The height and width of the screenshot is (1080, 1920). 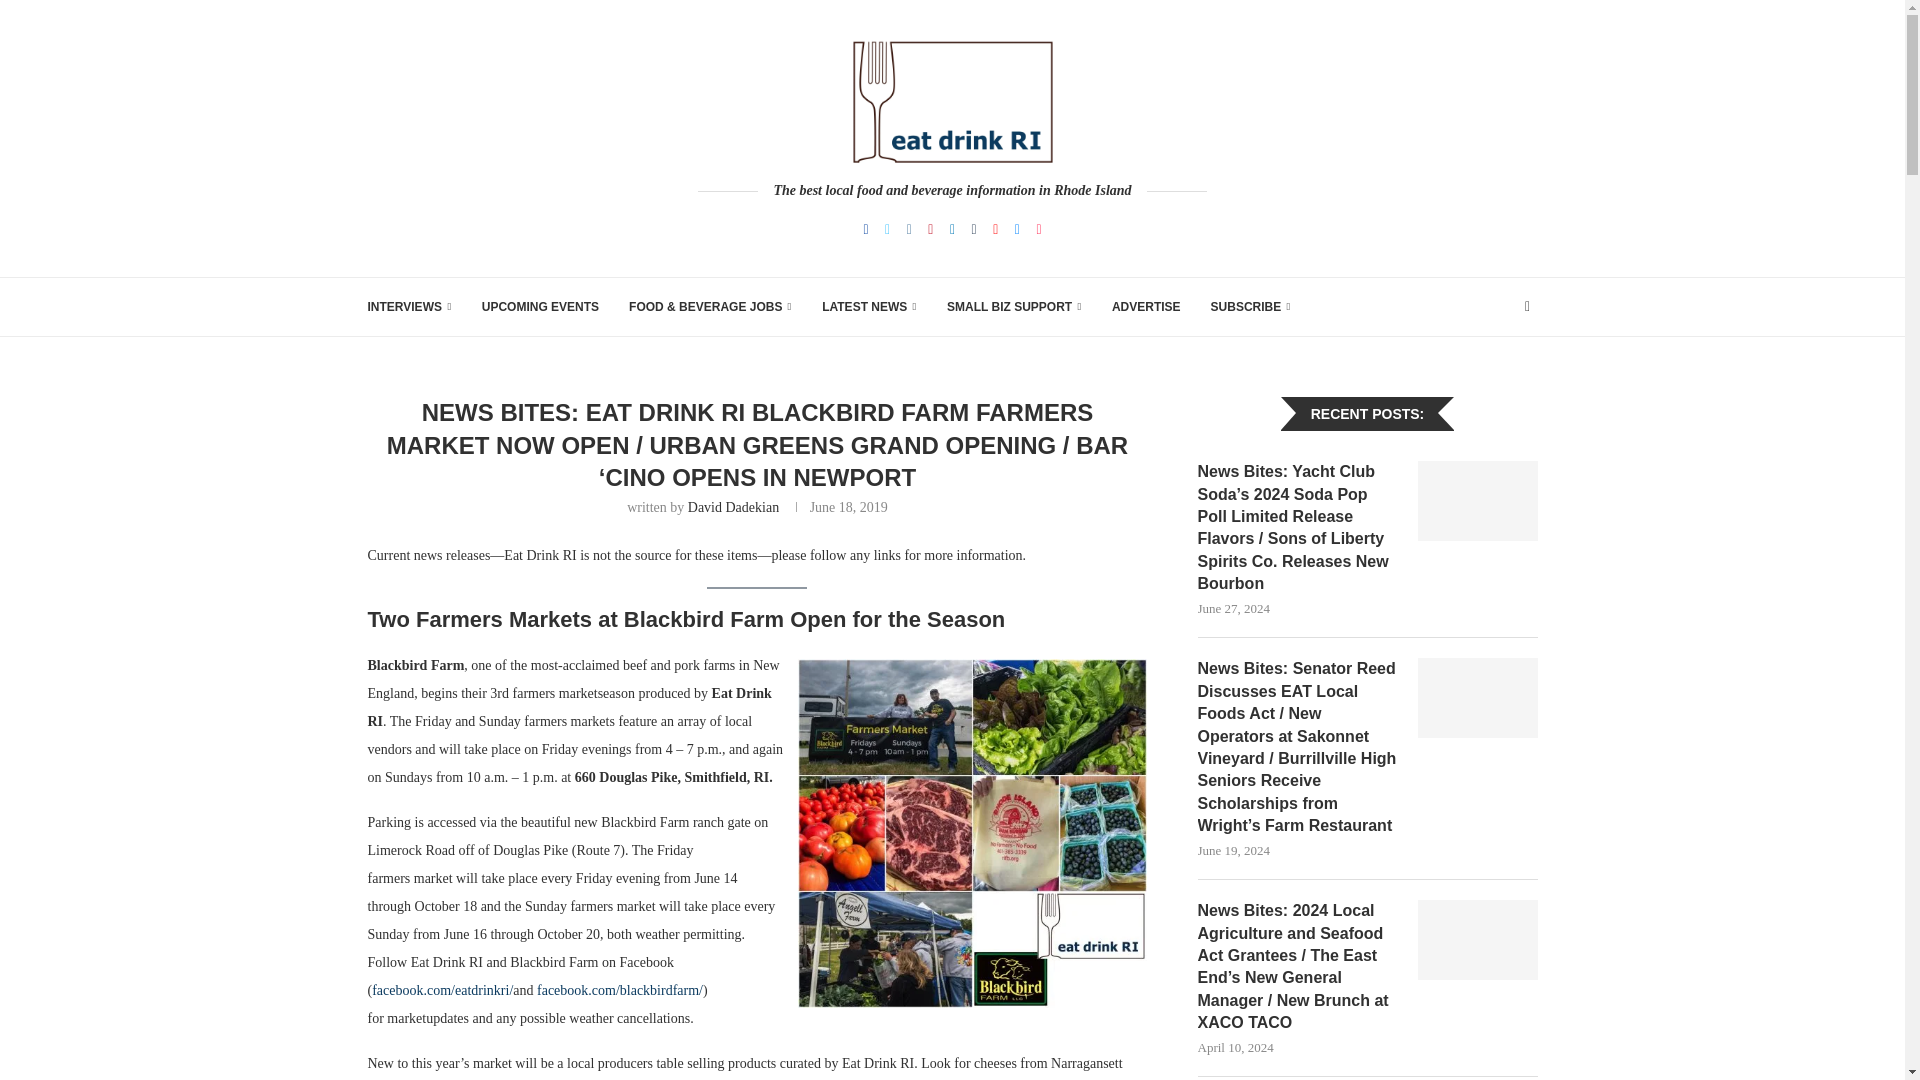 I want to click on LATEST NEWS, so click(x=869, y=306).